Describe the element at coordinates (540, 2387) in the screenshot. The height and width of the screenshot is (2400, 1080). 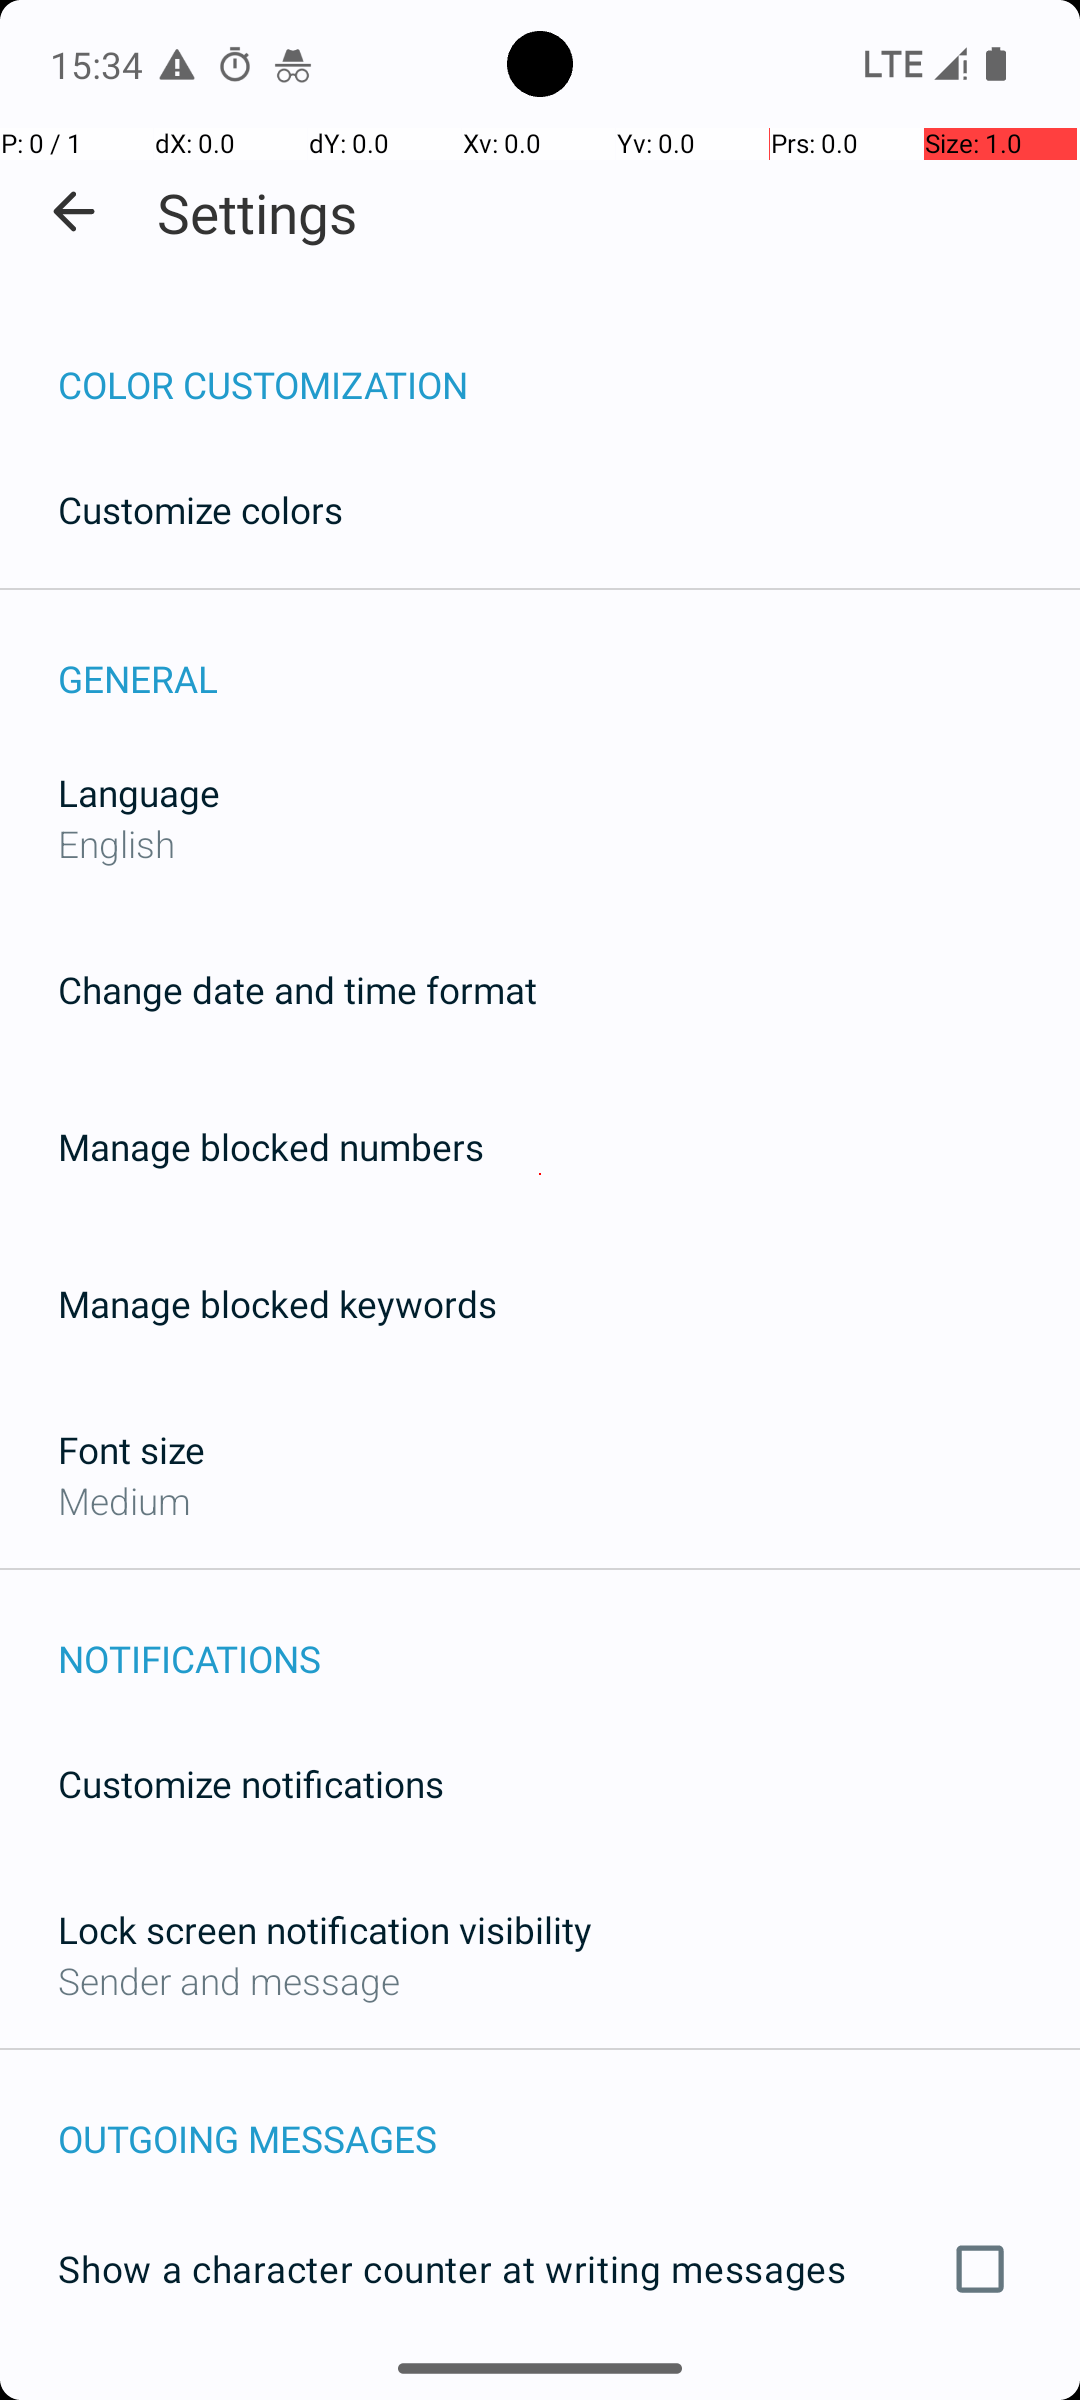
I see `Remove accents and diacritics at sending messages` at that location.